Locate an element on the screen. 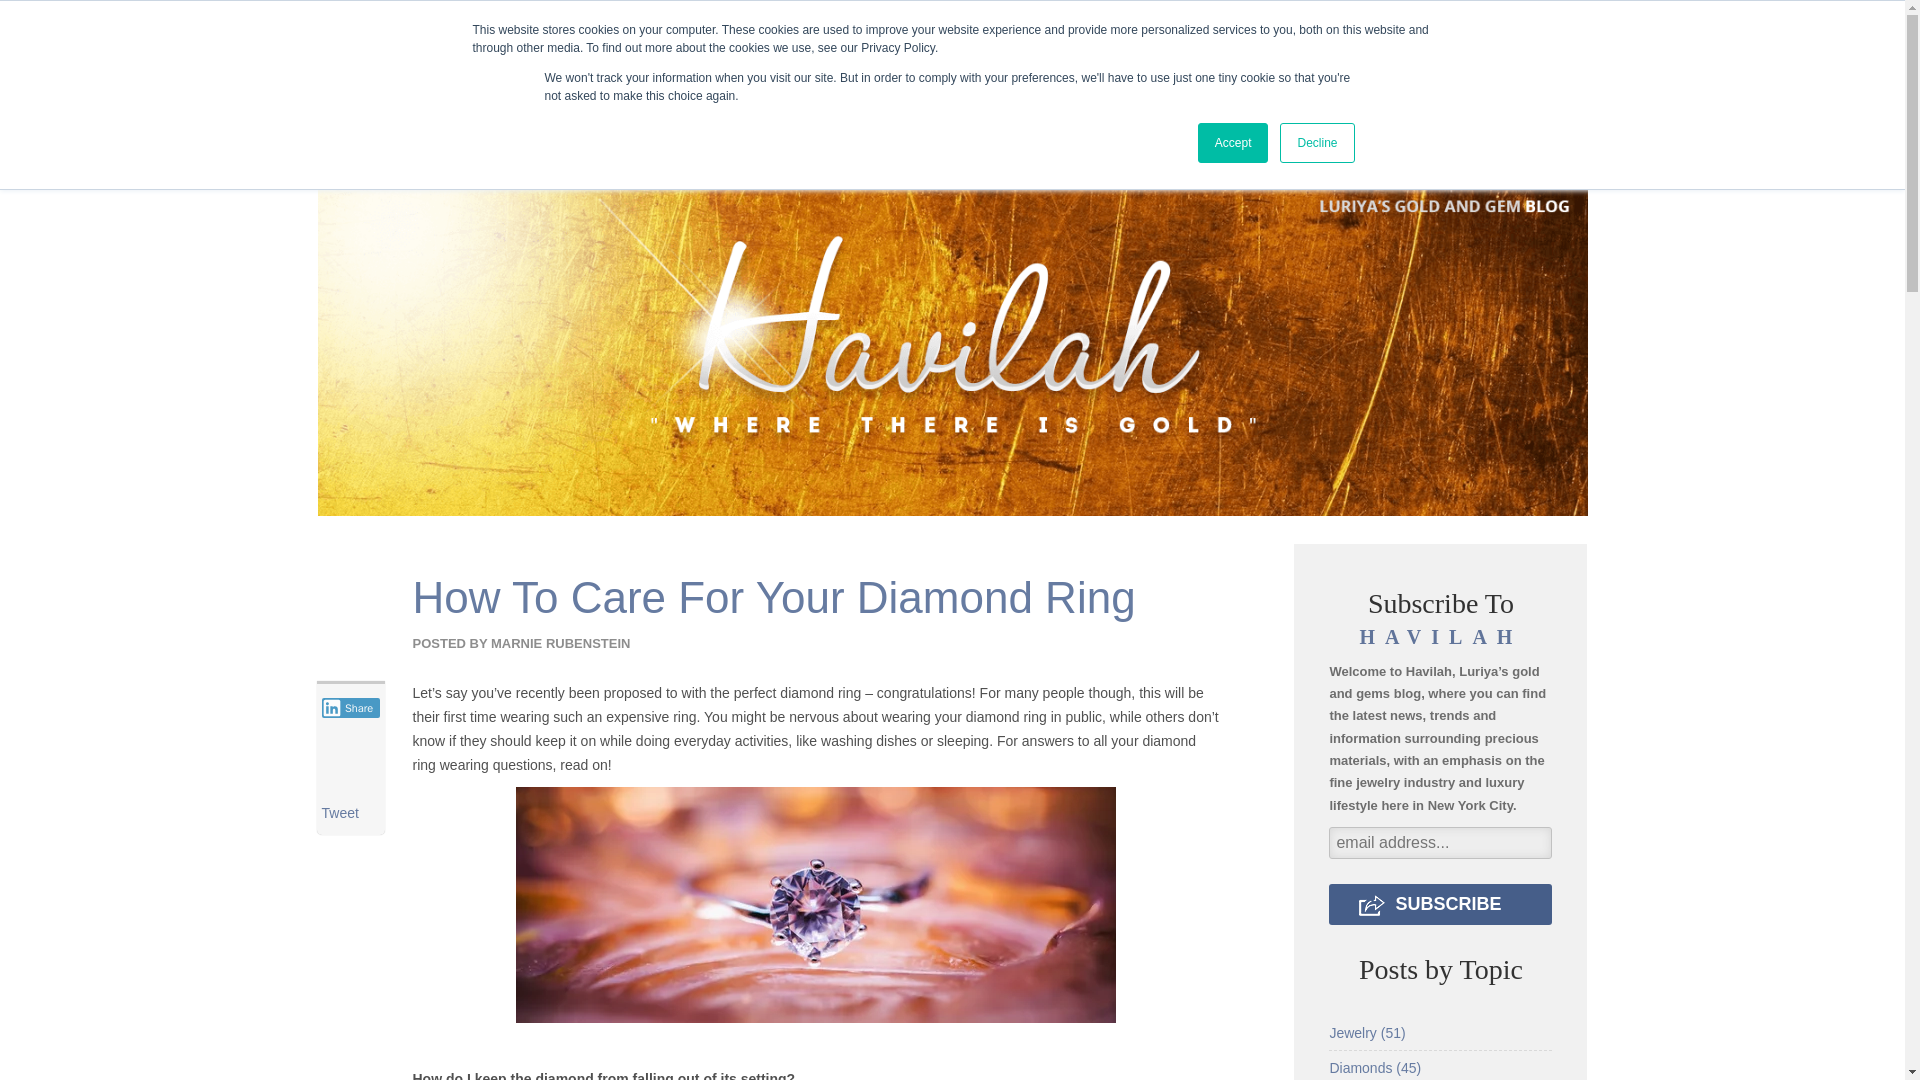  Subscribe is located at coordinates (1440, 904).